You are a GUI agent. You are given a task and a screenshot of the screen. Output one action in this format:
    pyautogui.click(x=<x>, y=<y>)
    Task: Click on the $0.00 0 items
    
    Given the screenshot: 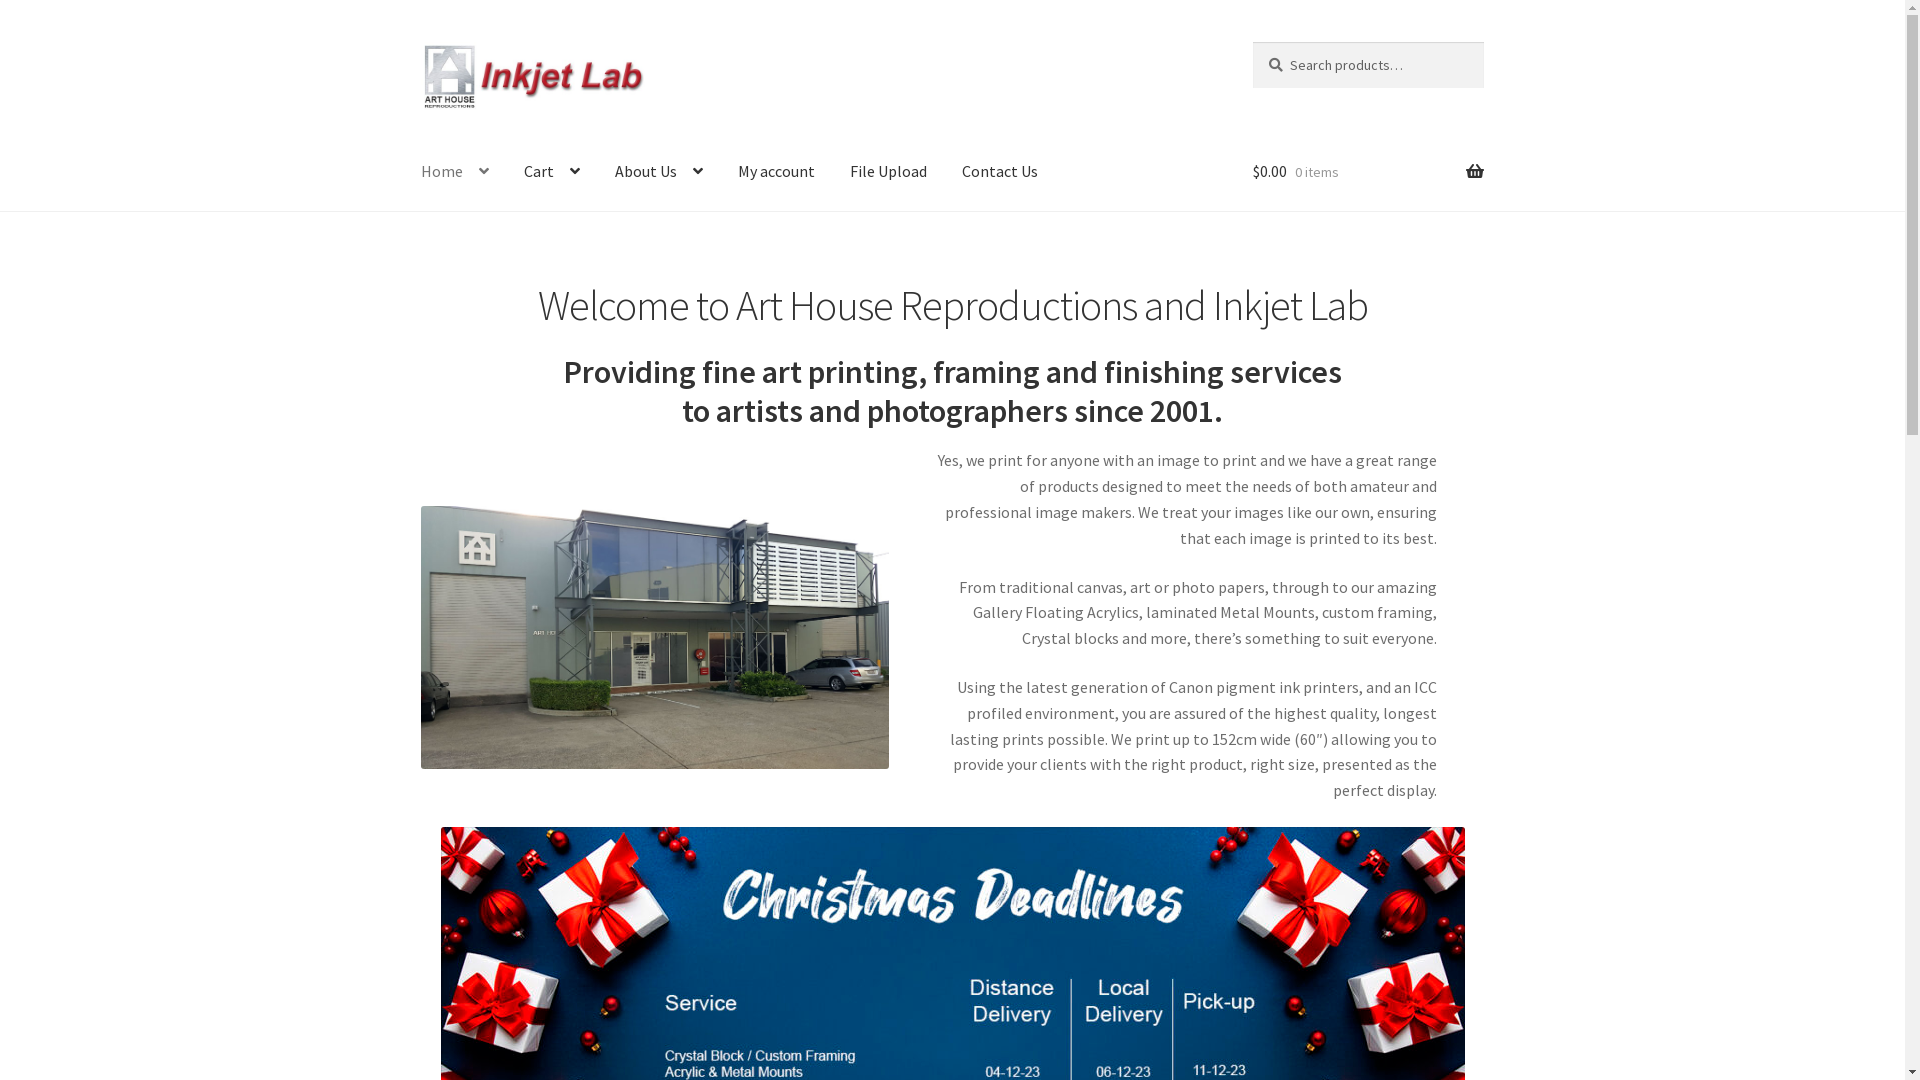 What is the action you would take?
    pyautogui.click(x=1368, y=173)
    